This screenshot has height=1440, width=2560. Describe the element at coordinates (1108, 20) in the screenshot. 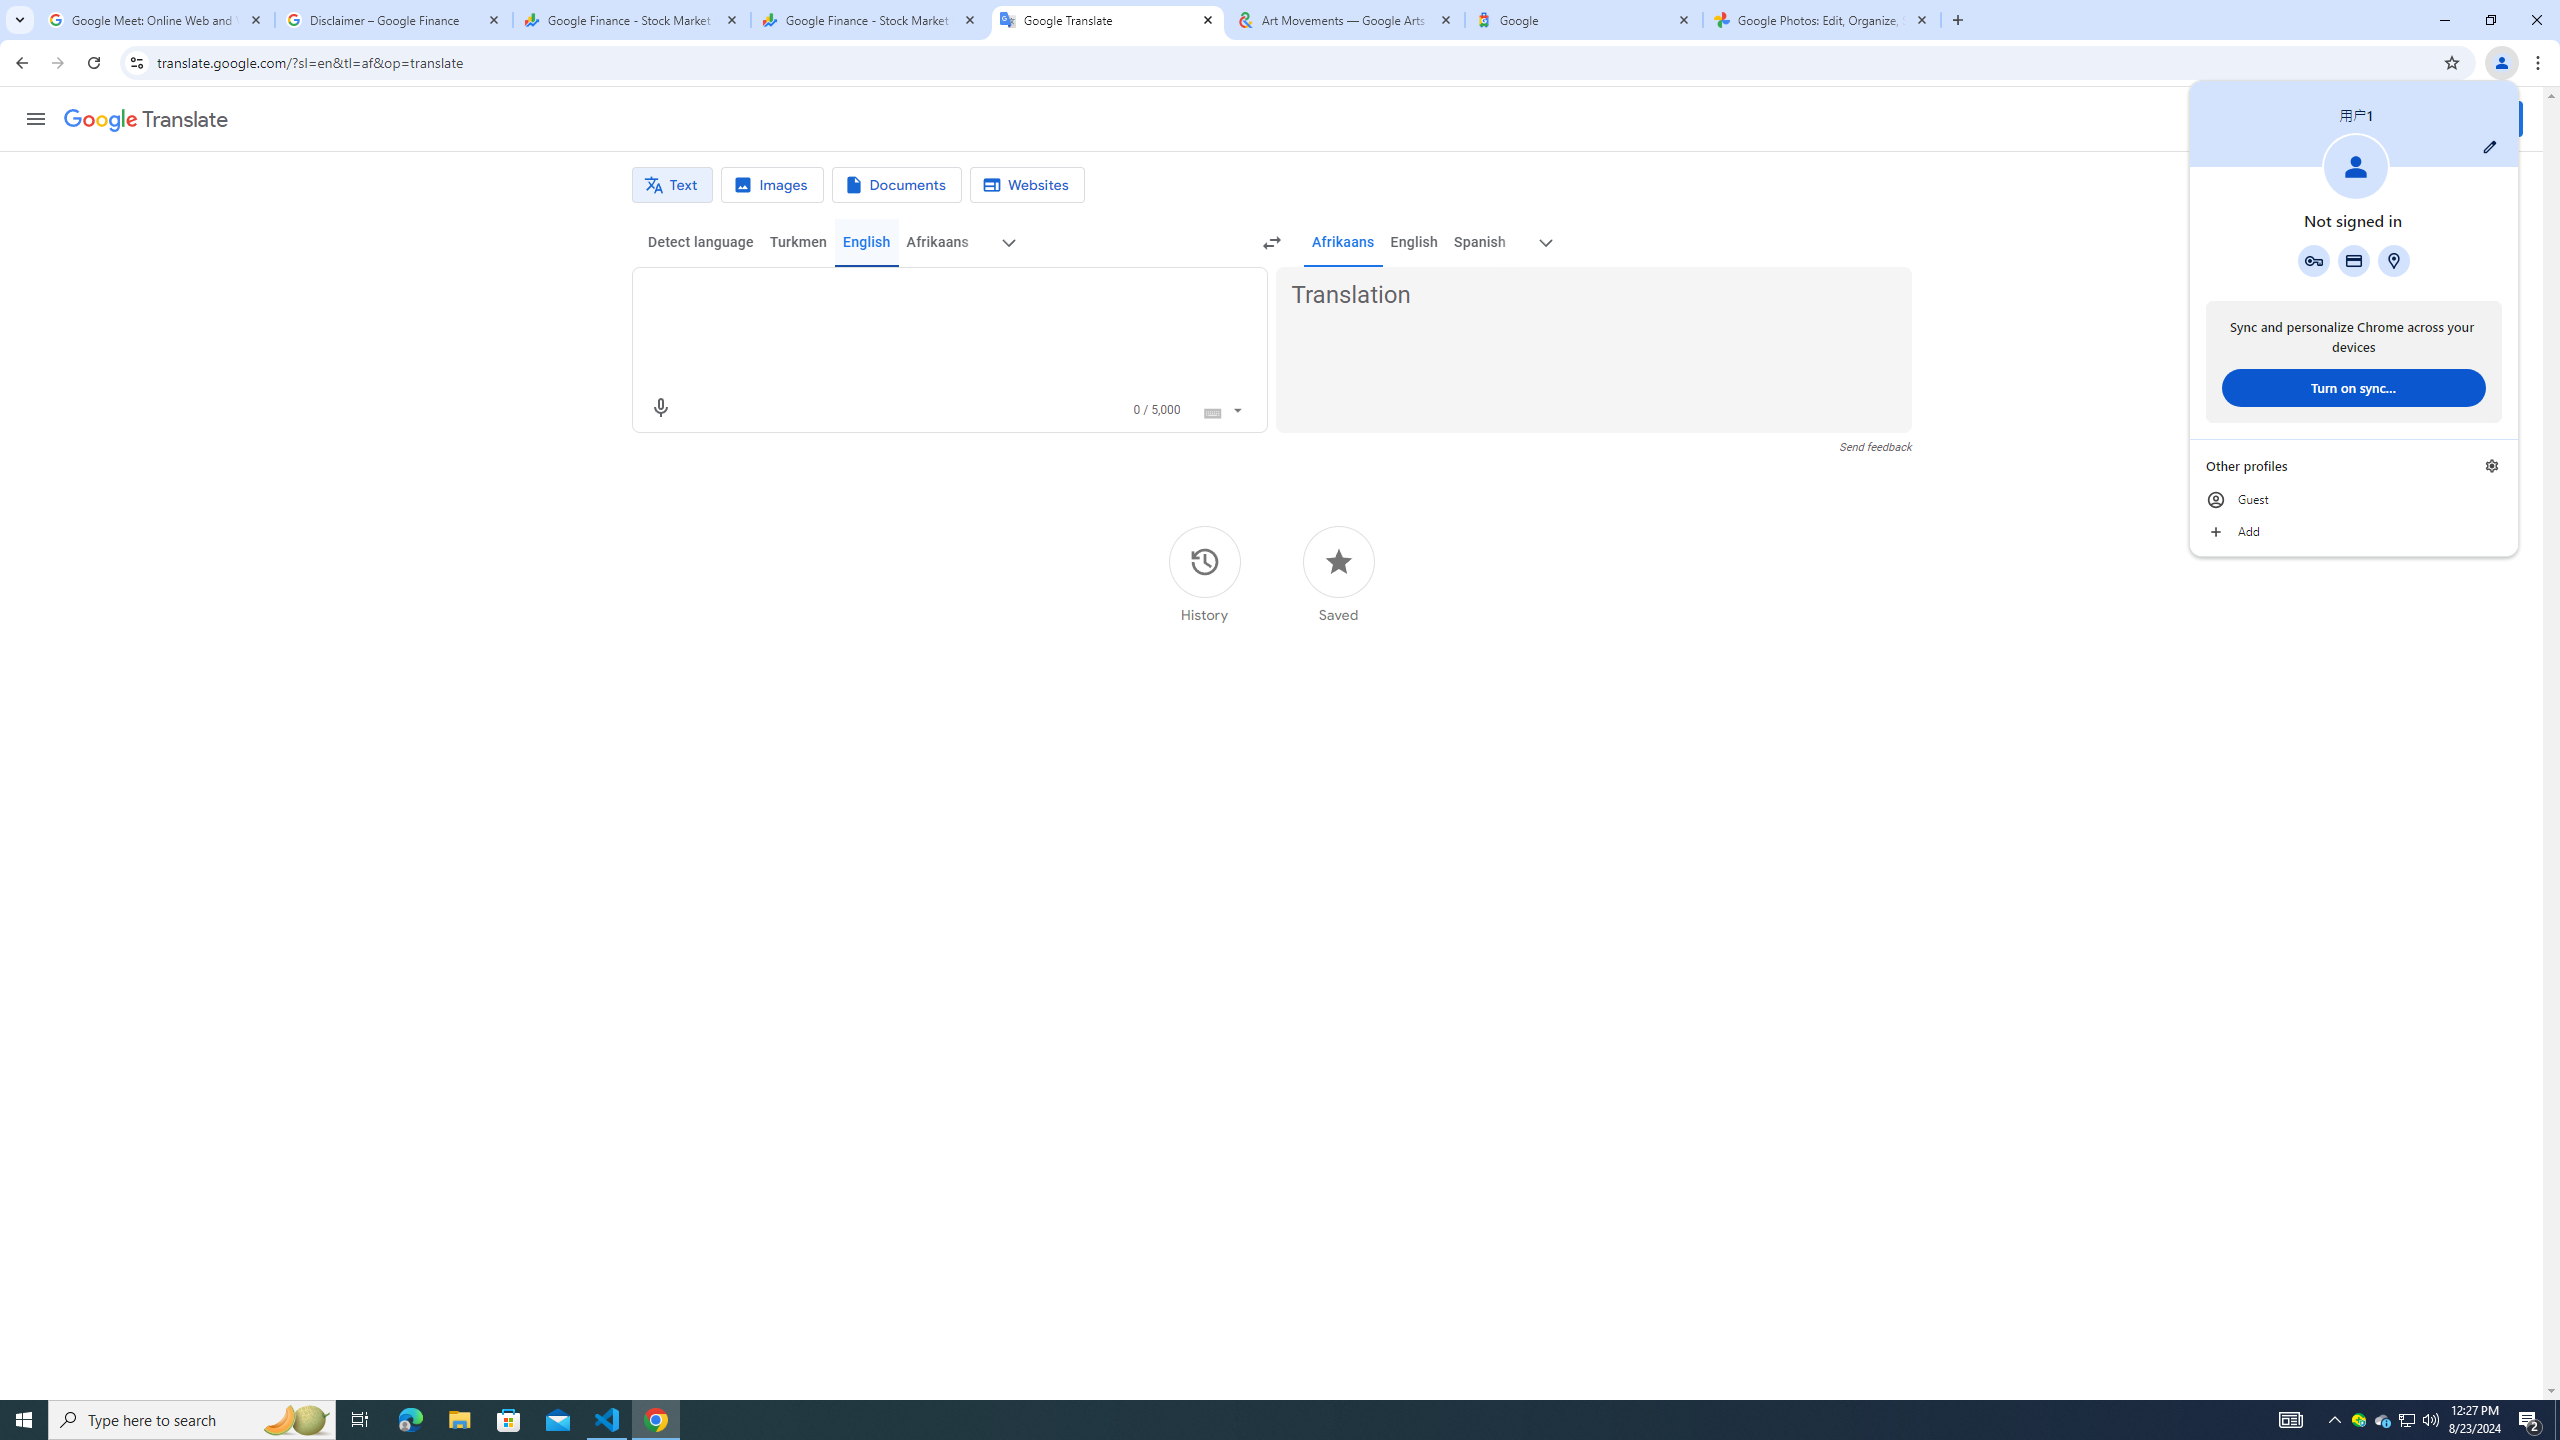

I see `Google Translate` at that location.